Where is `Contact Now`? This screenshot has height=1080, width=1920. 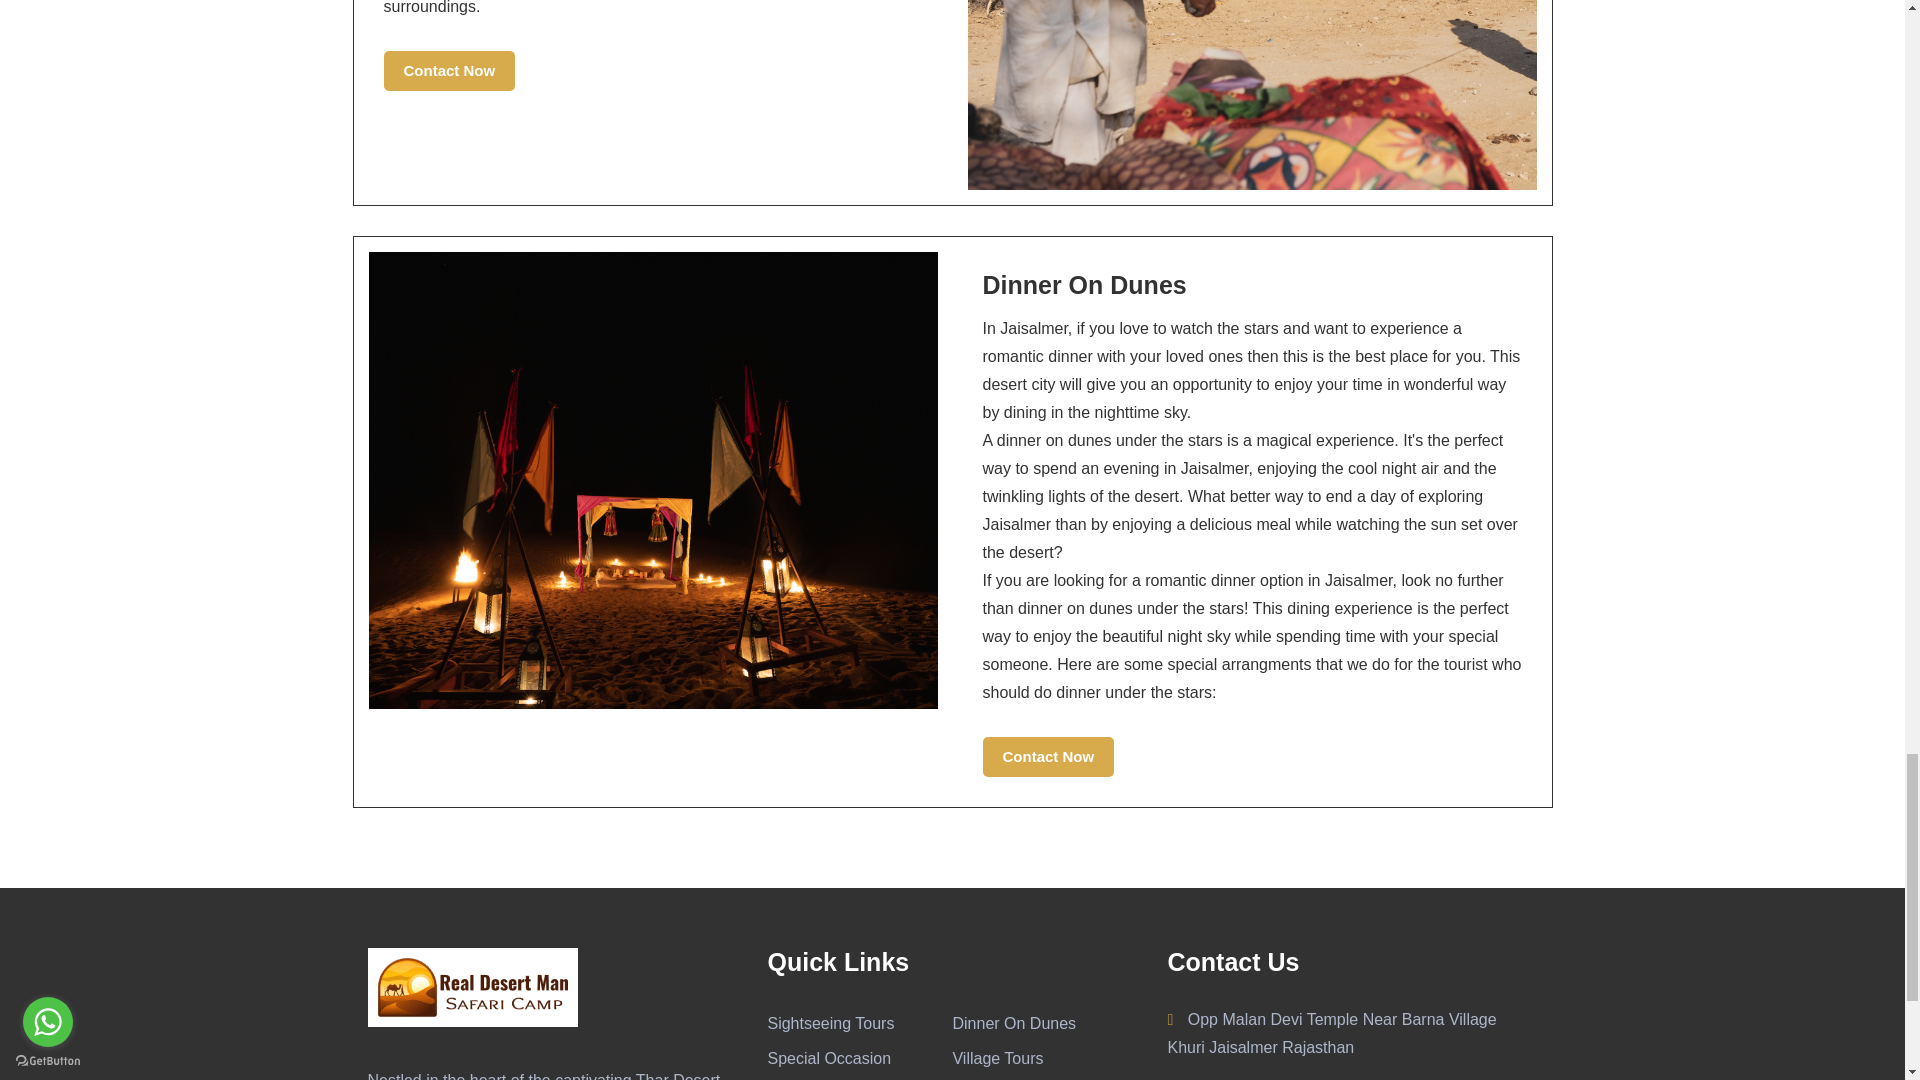
Contact Now is located at coordinates (450, 70).